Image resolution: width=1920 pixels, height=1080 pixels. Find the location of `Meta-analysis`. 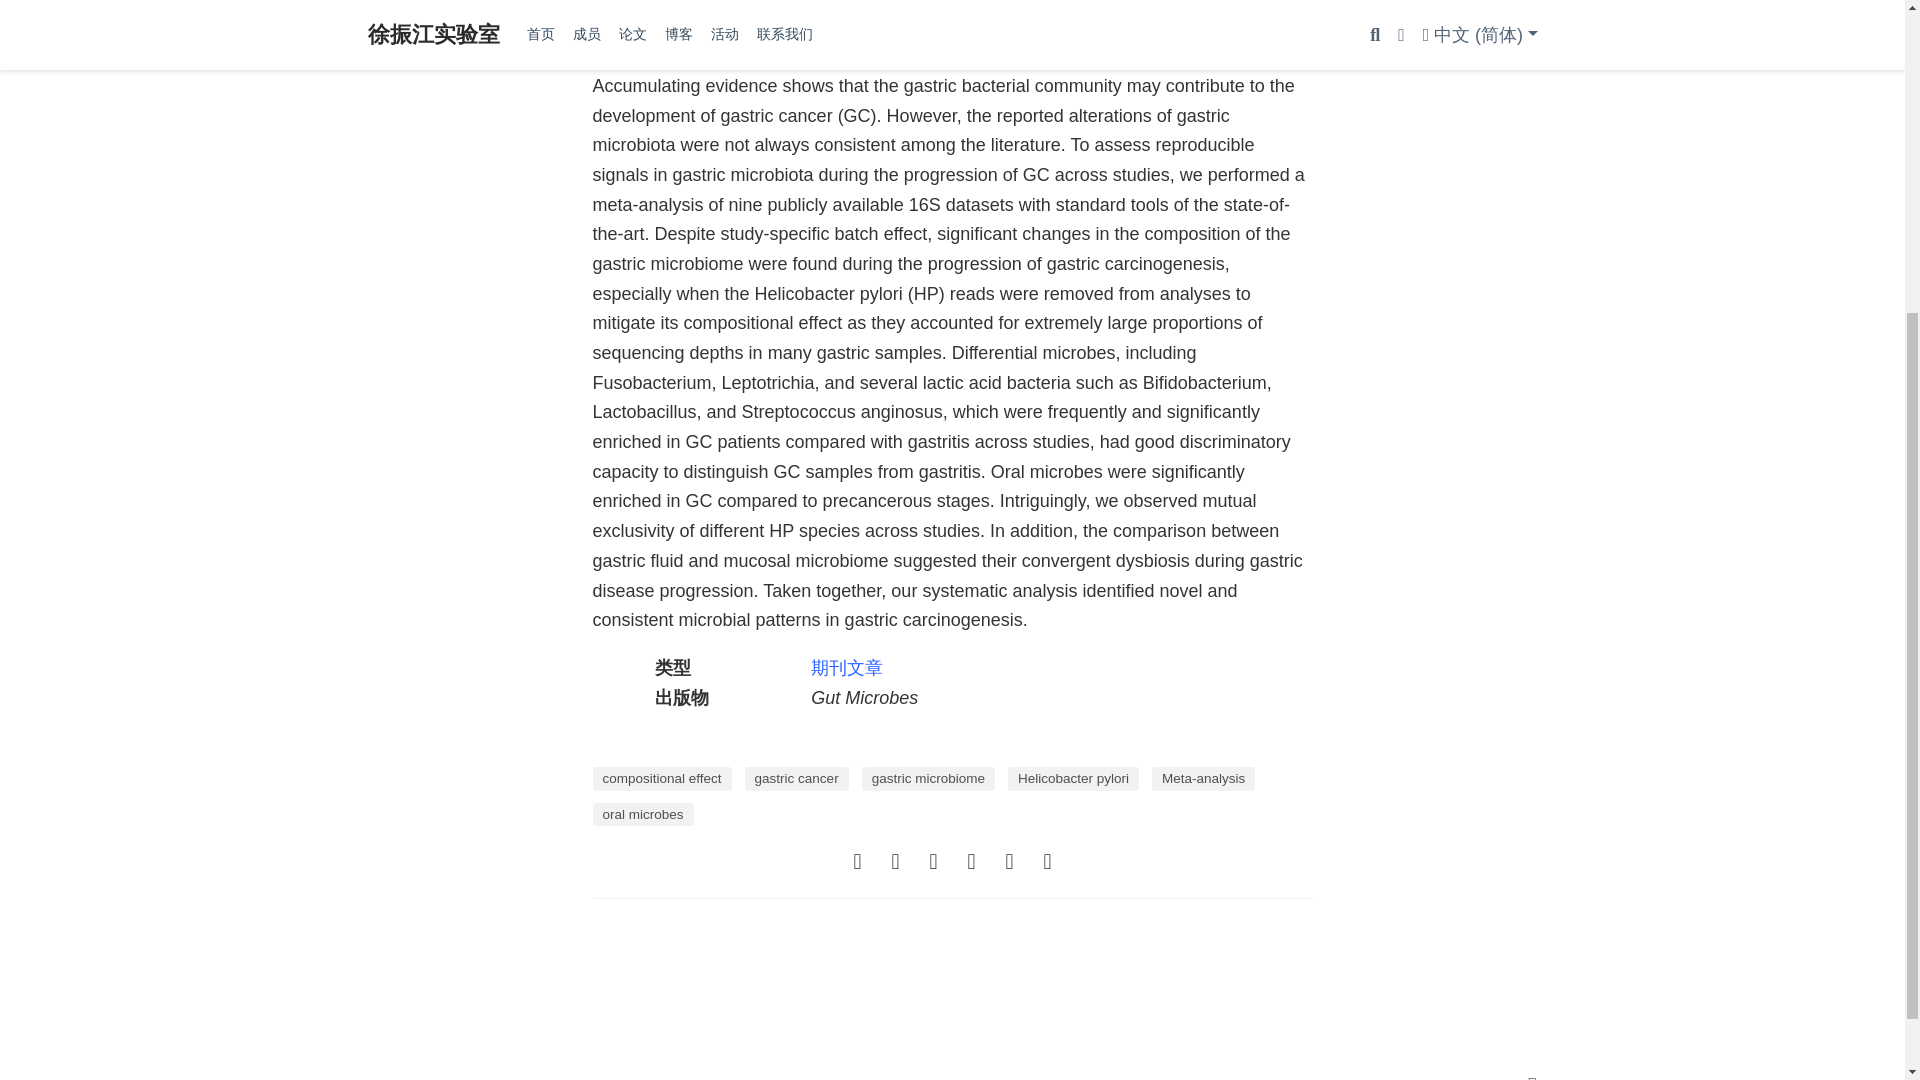

Meta-analysis is located at coordinates (1204, 778).